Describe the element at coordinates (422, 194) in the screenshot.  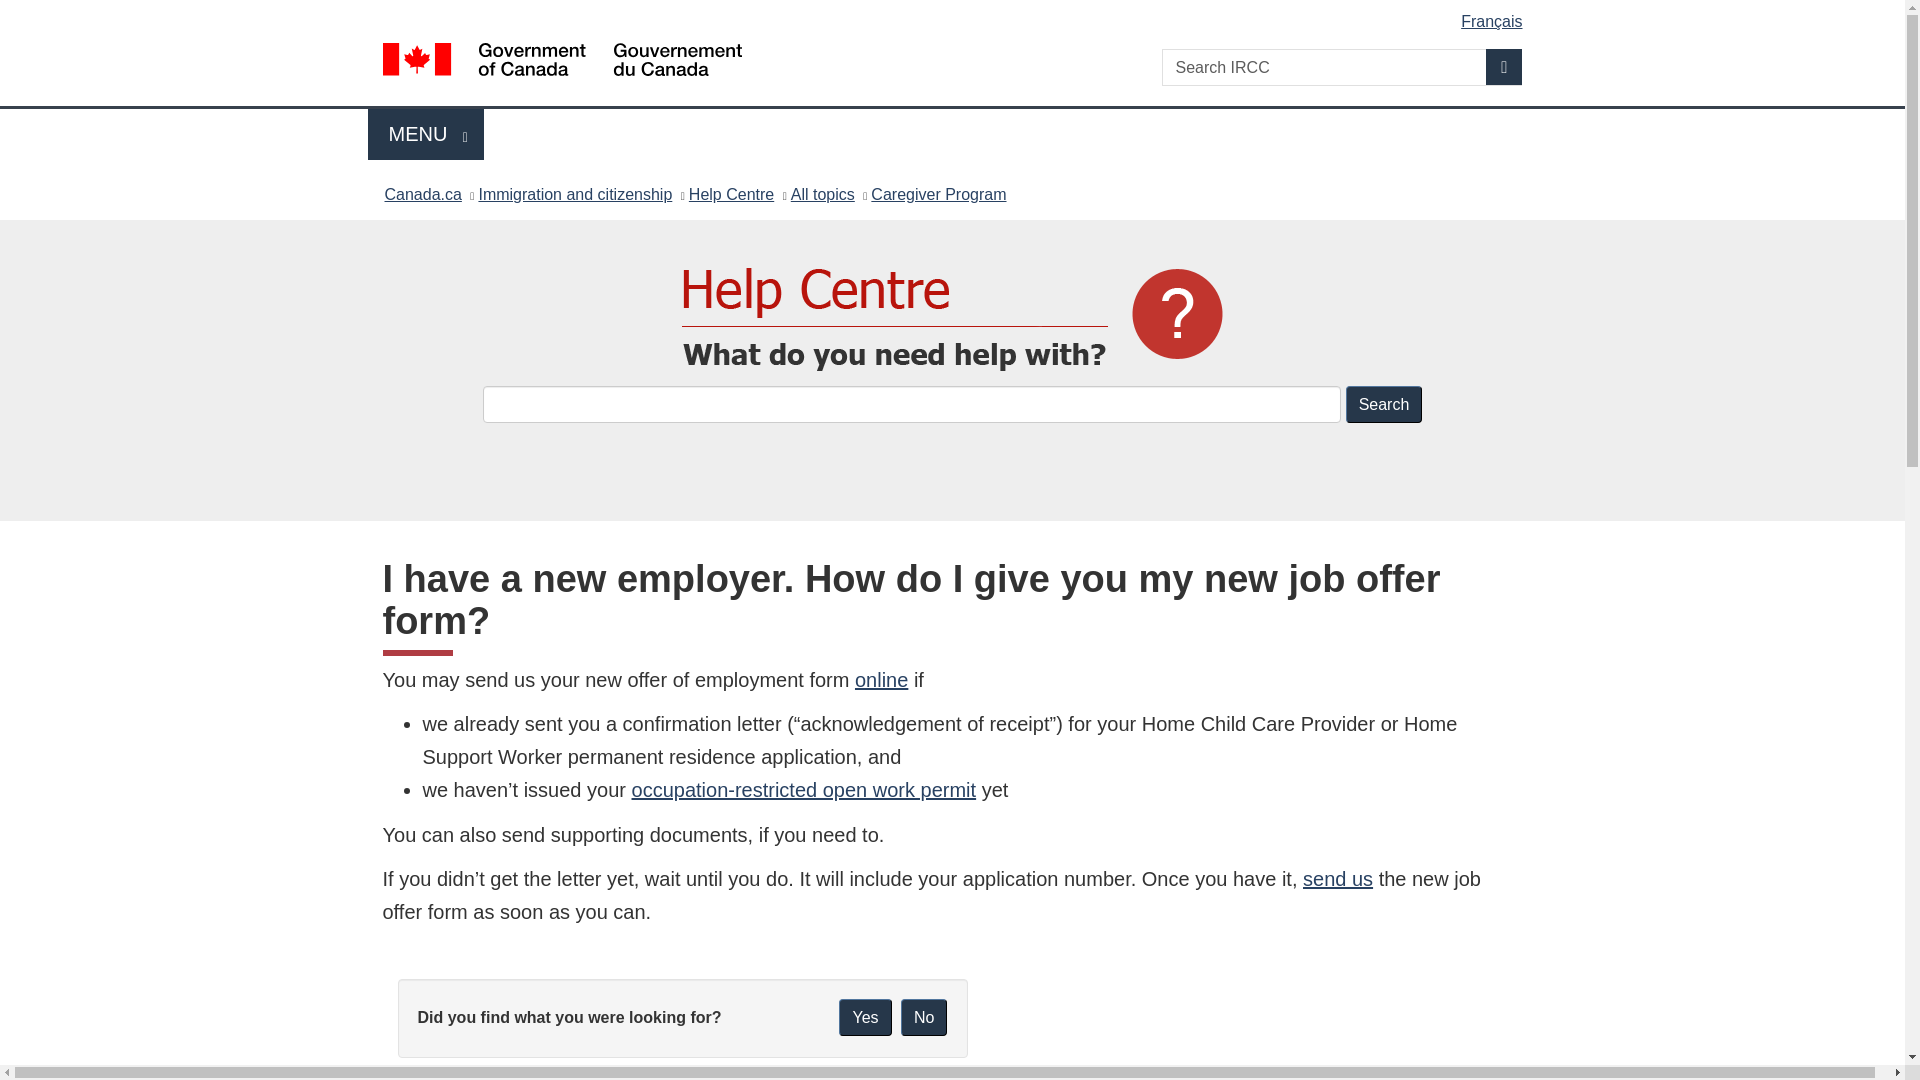
I see `Canada.ca` at that location.